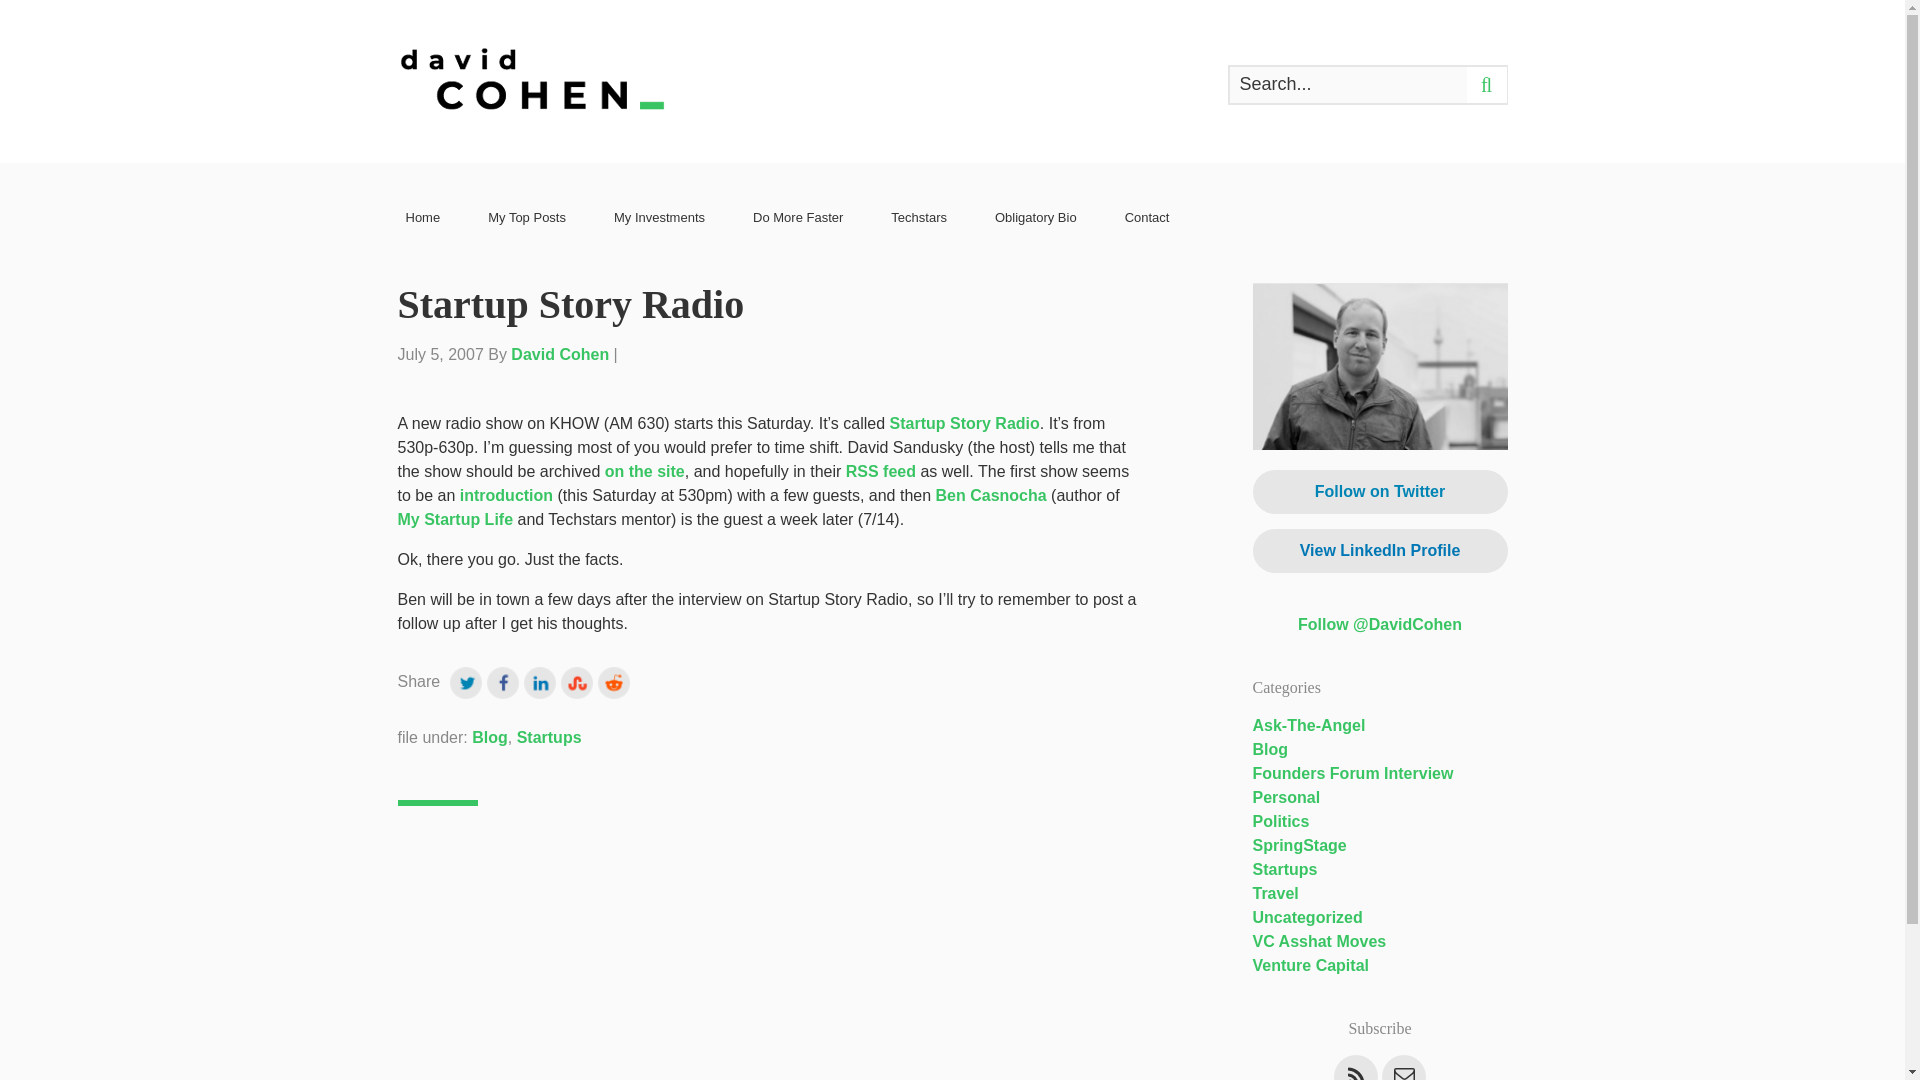 This screenshot has height=1080, width=1920. Describe the element at coordinates (1379, 551) in the screenshot. I see `View LinkedIn Profile` at that location.